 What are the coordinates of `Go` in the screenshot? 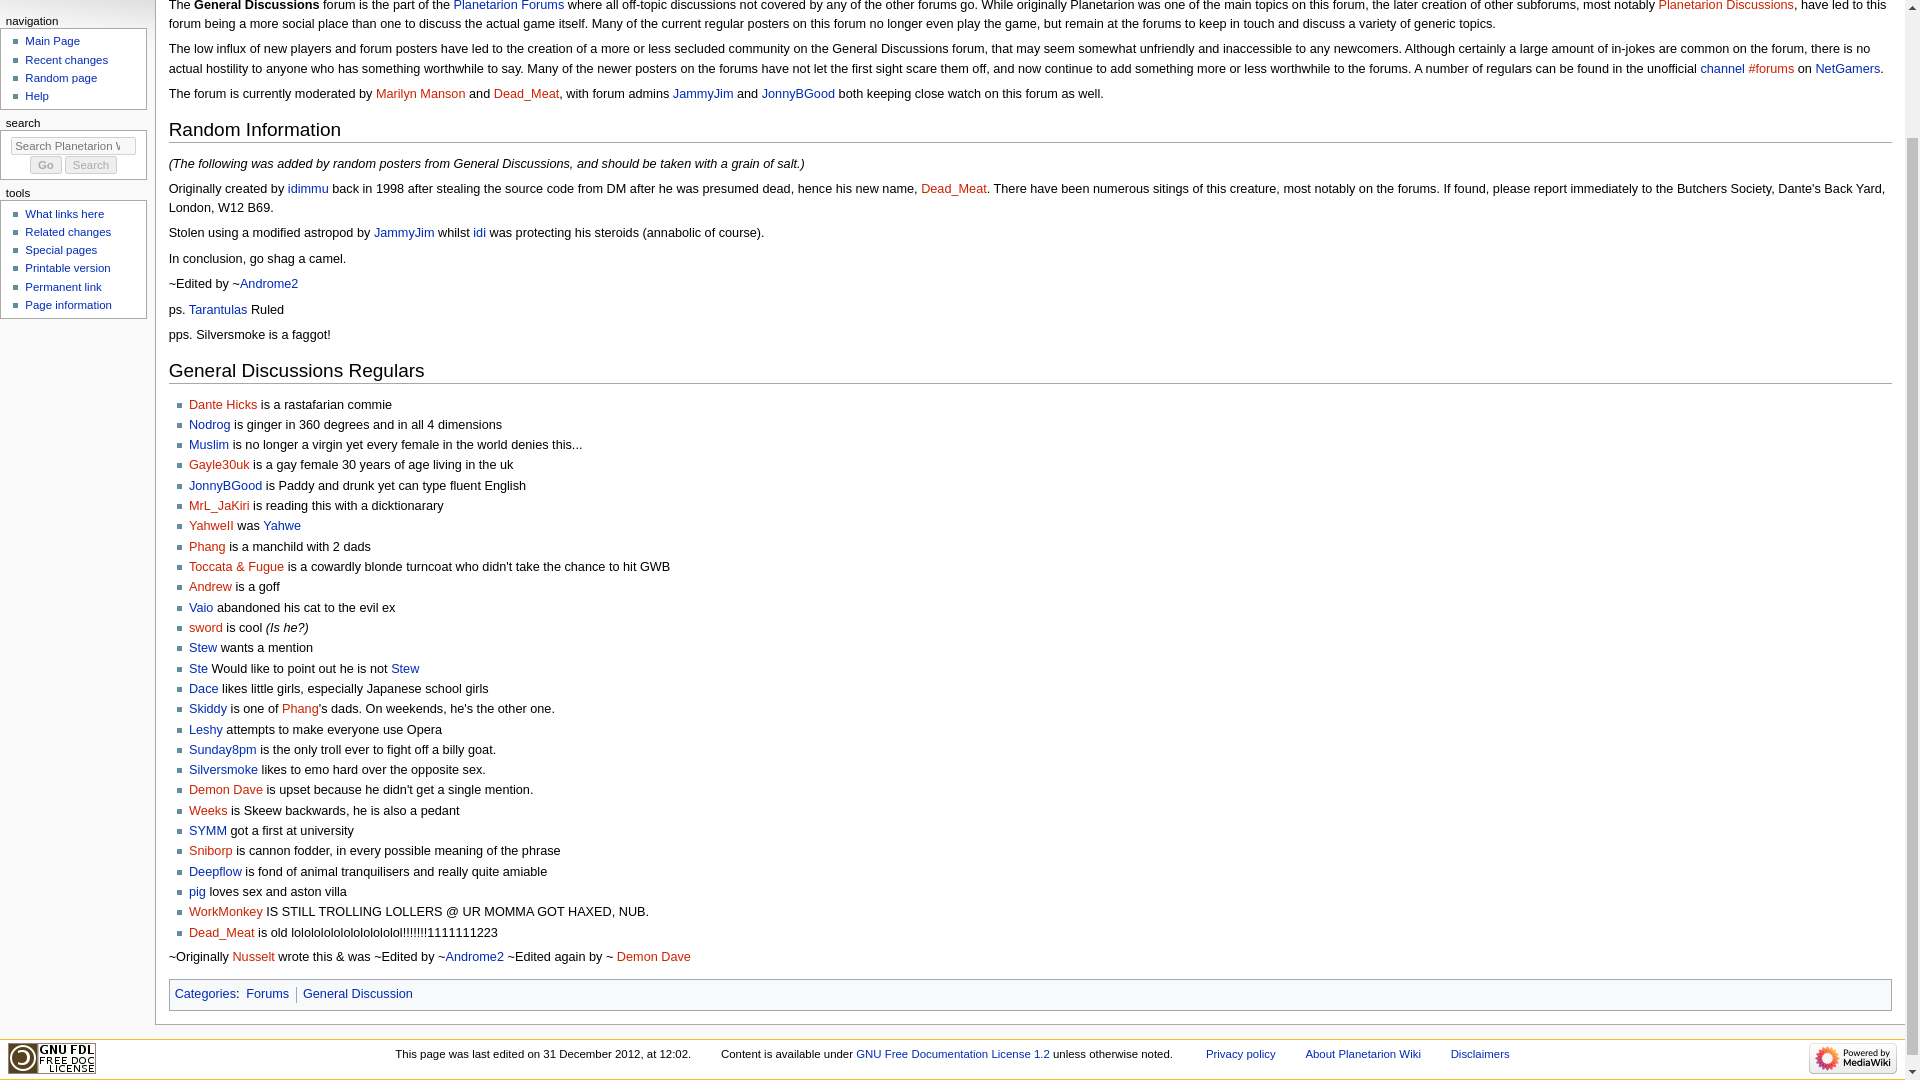 It's located at (46, 164).